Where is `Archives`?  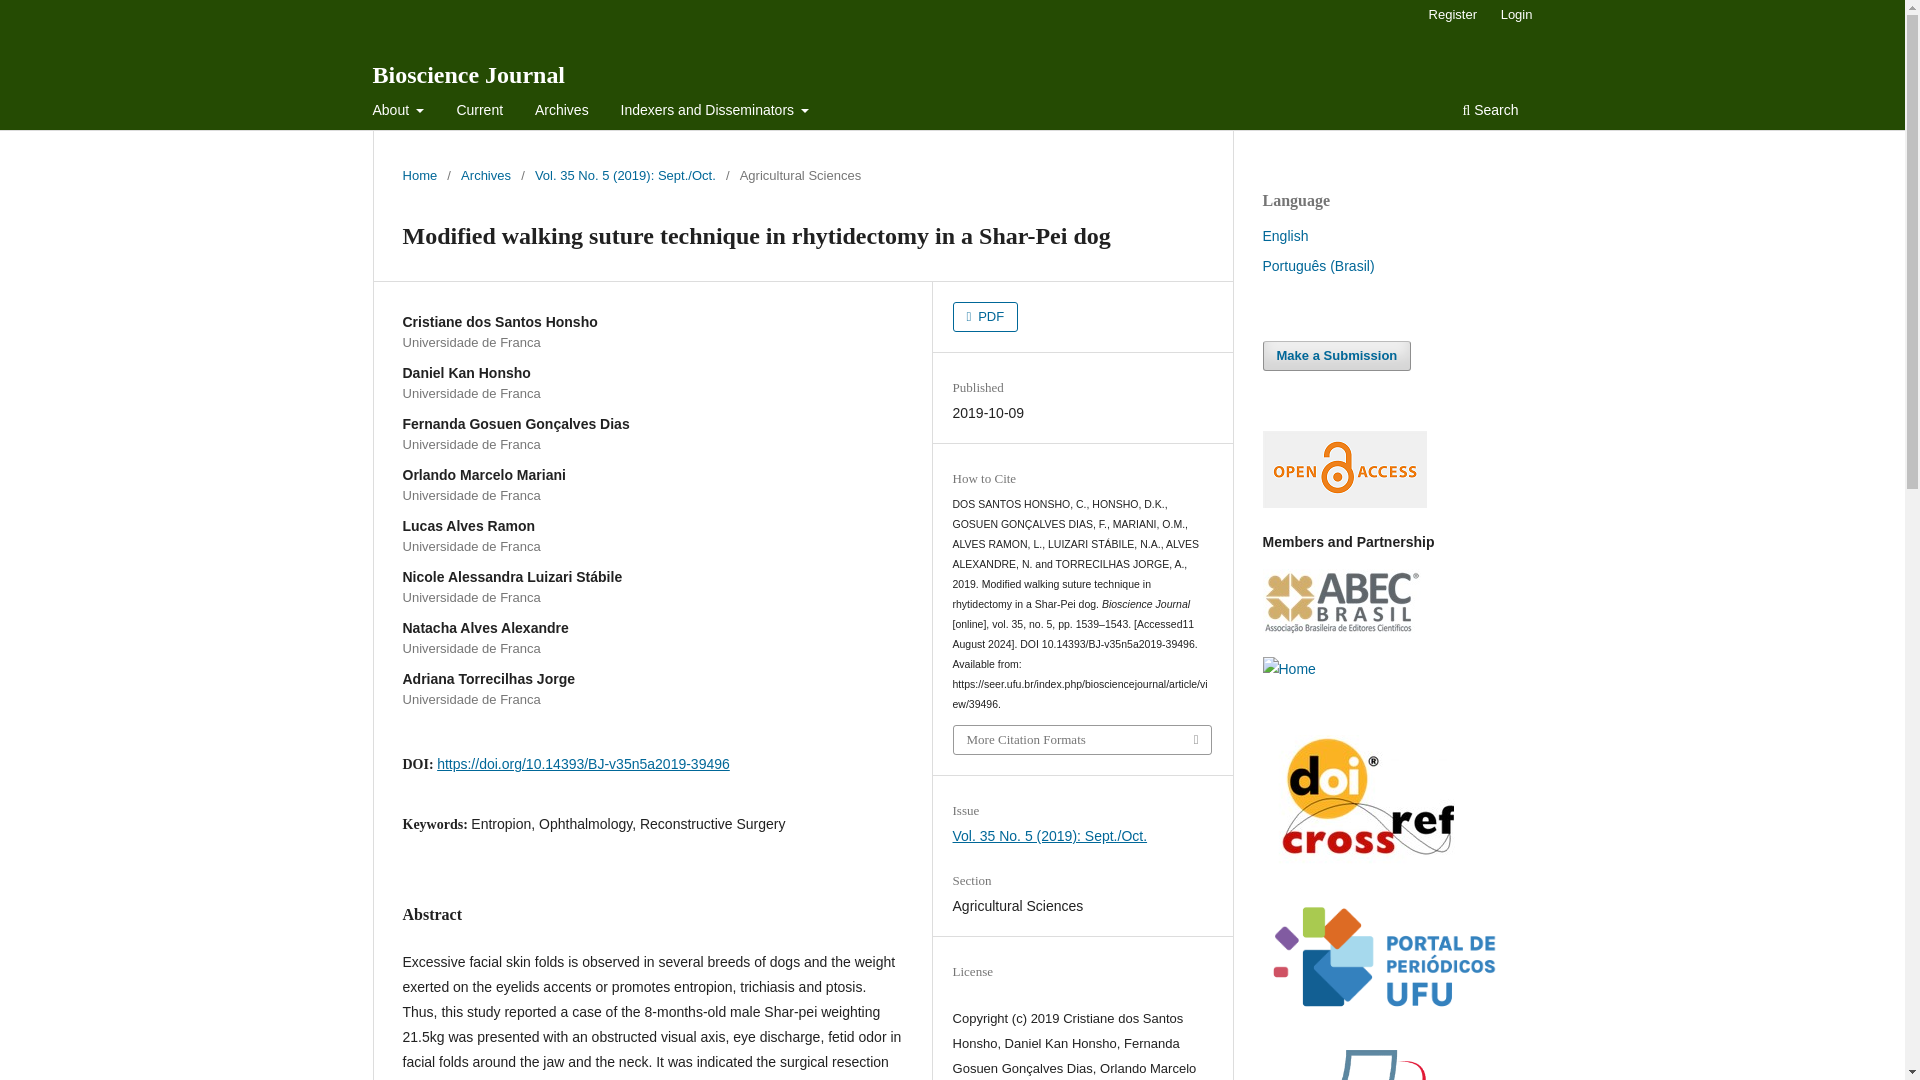 Archives is located at coordinates (485, 176).